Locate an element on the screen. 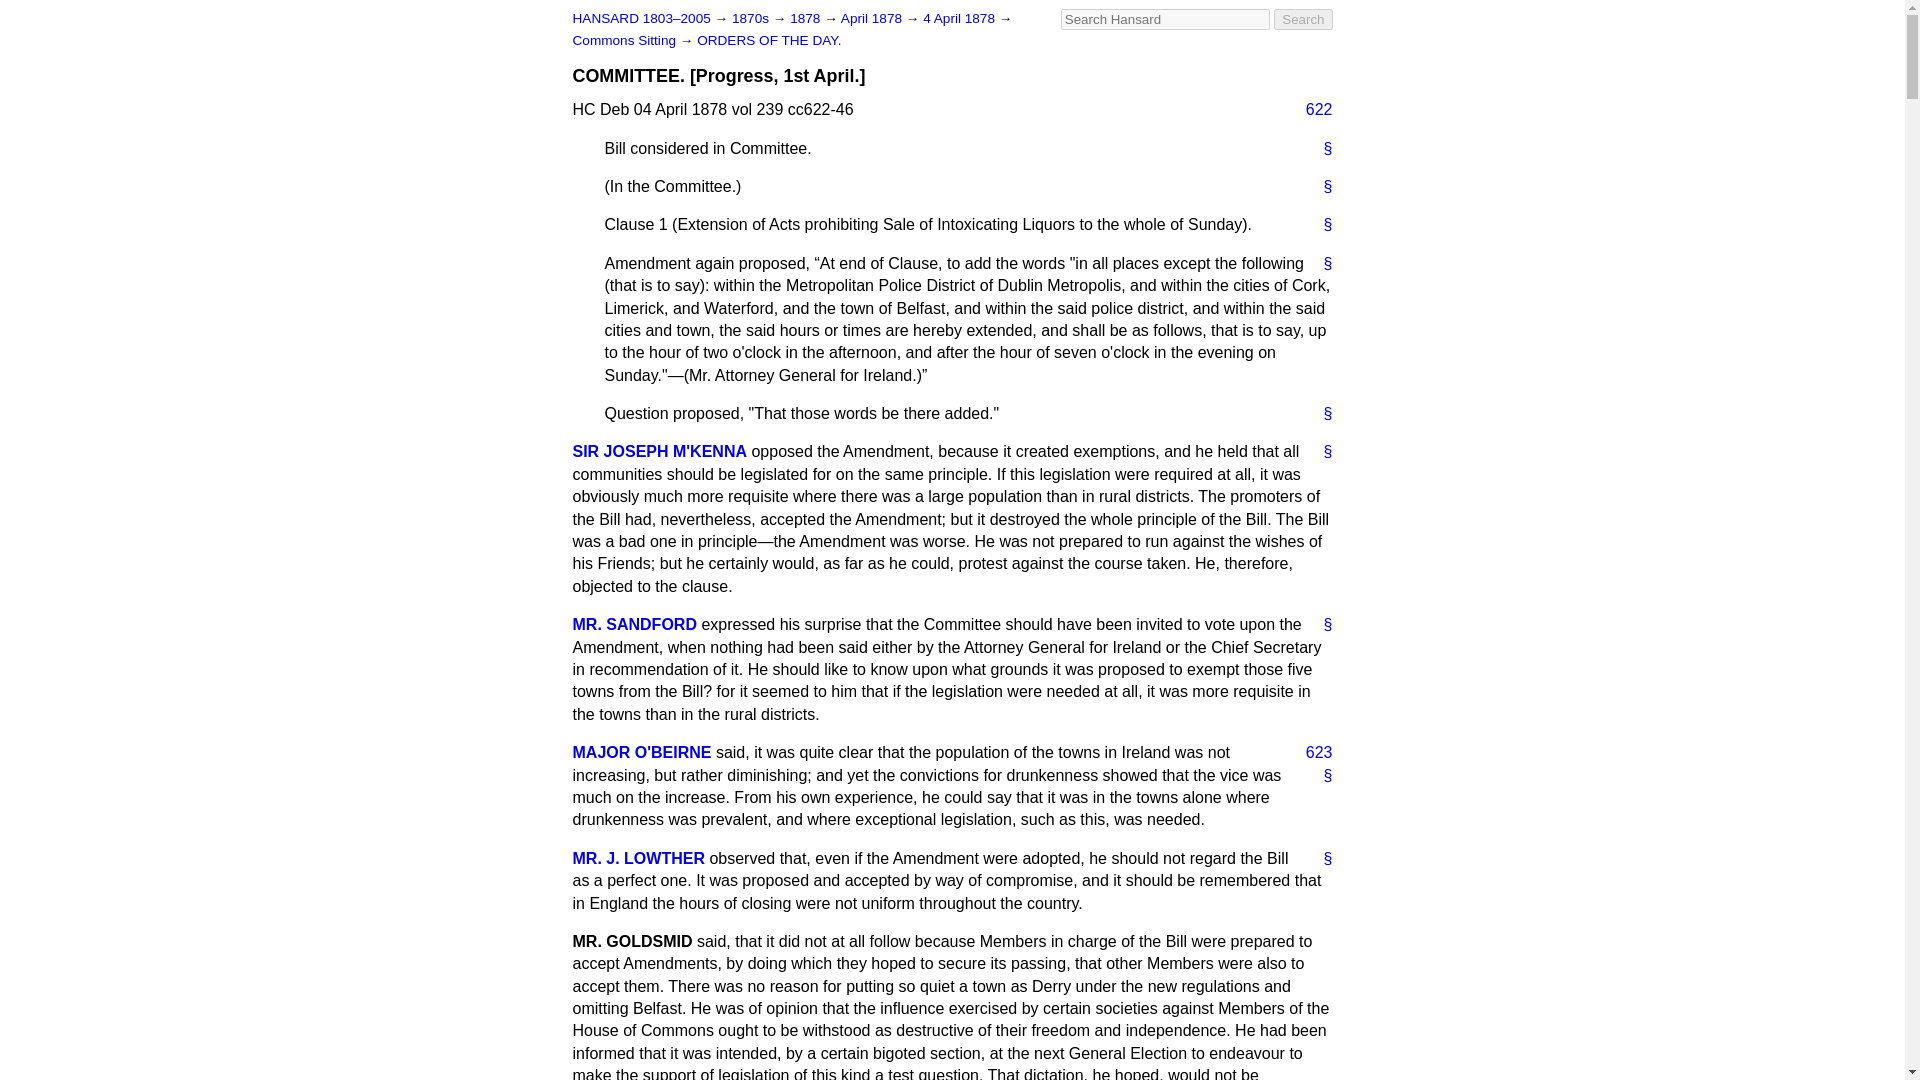  Mr James Lowther is located at coordinates (638, 858).